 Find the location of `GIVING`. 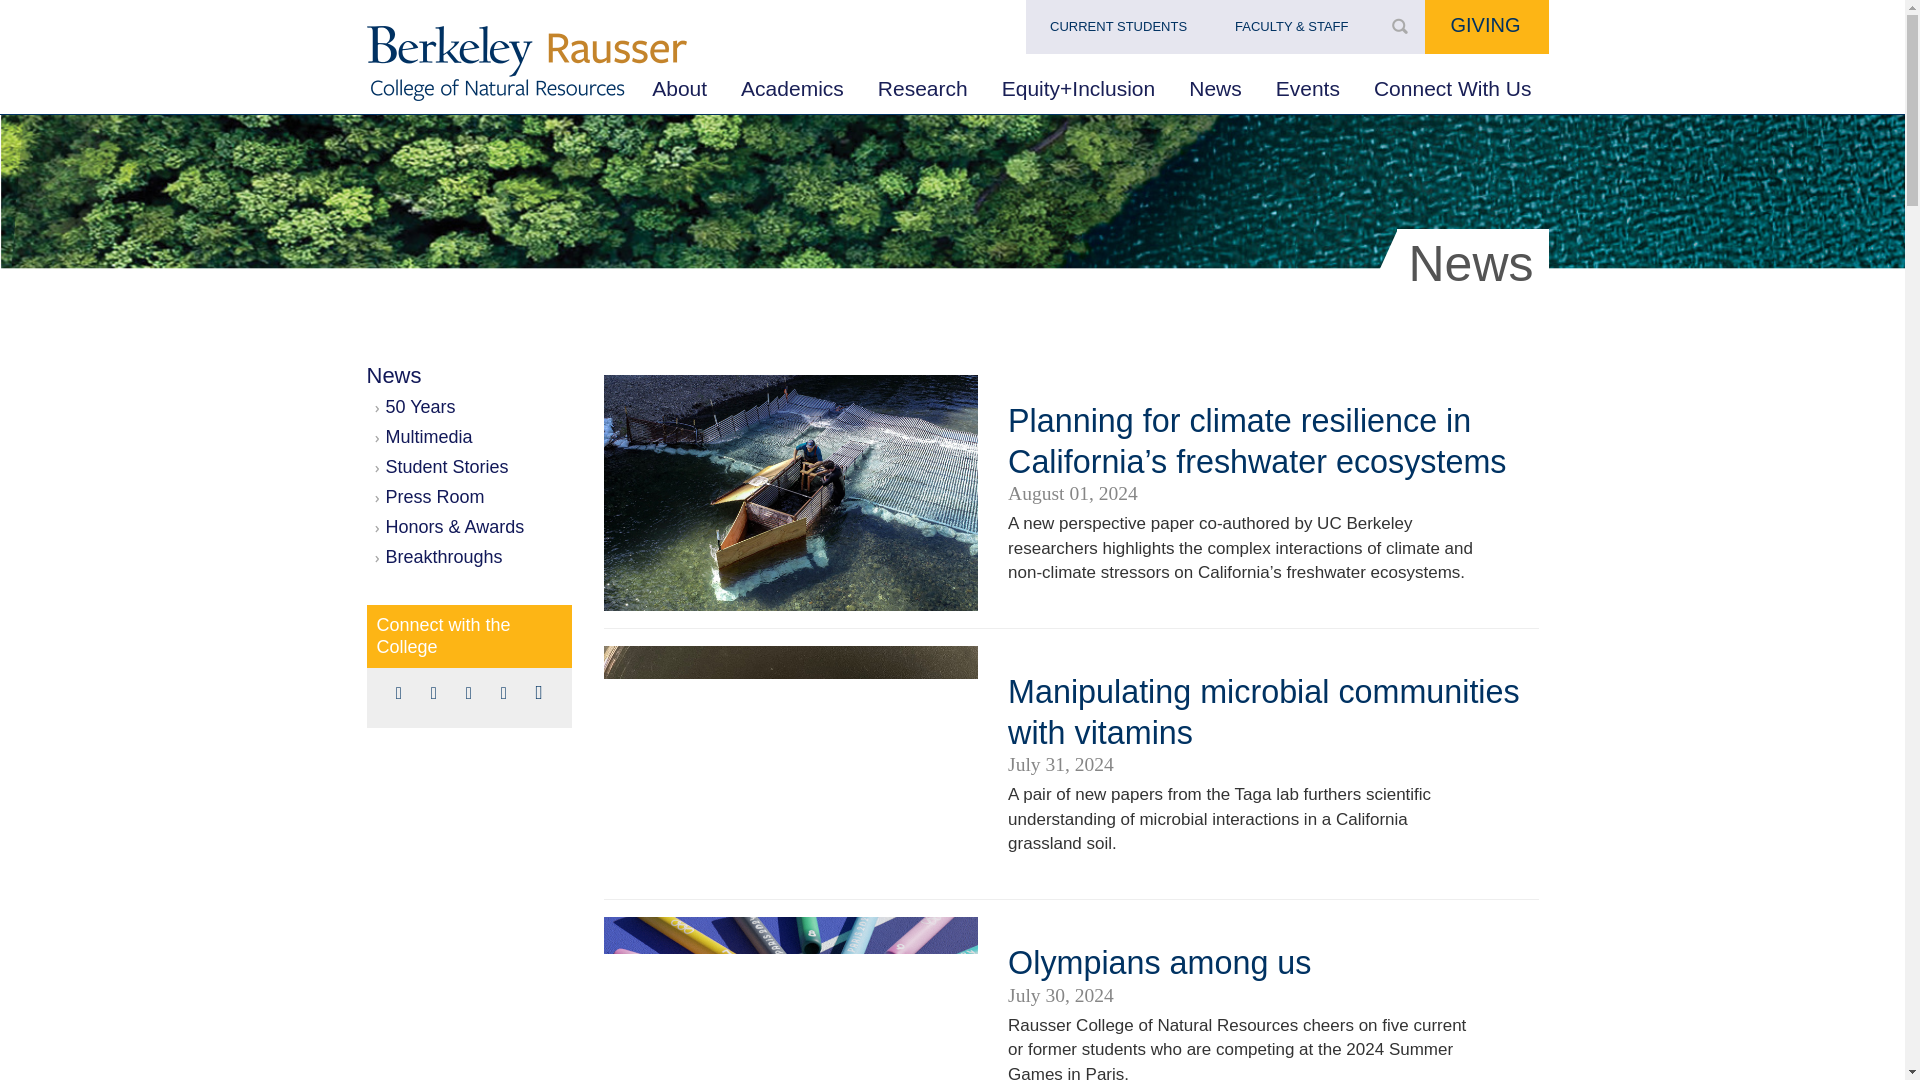

GIVING is located at coordinates (1486, 27).